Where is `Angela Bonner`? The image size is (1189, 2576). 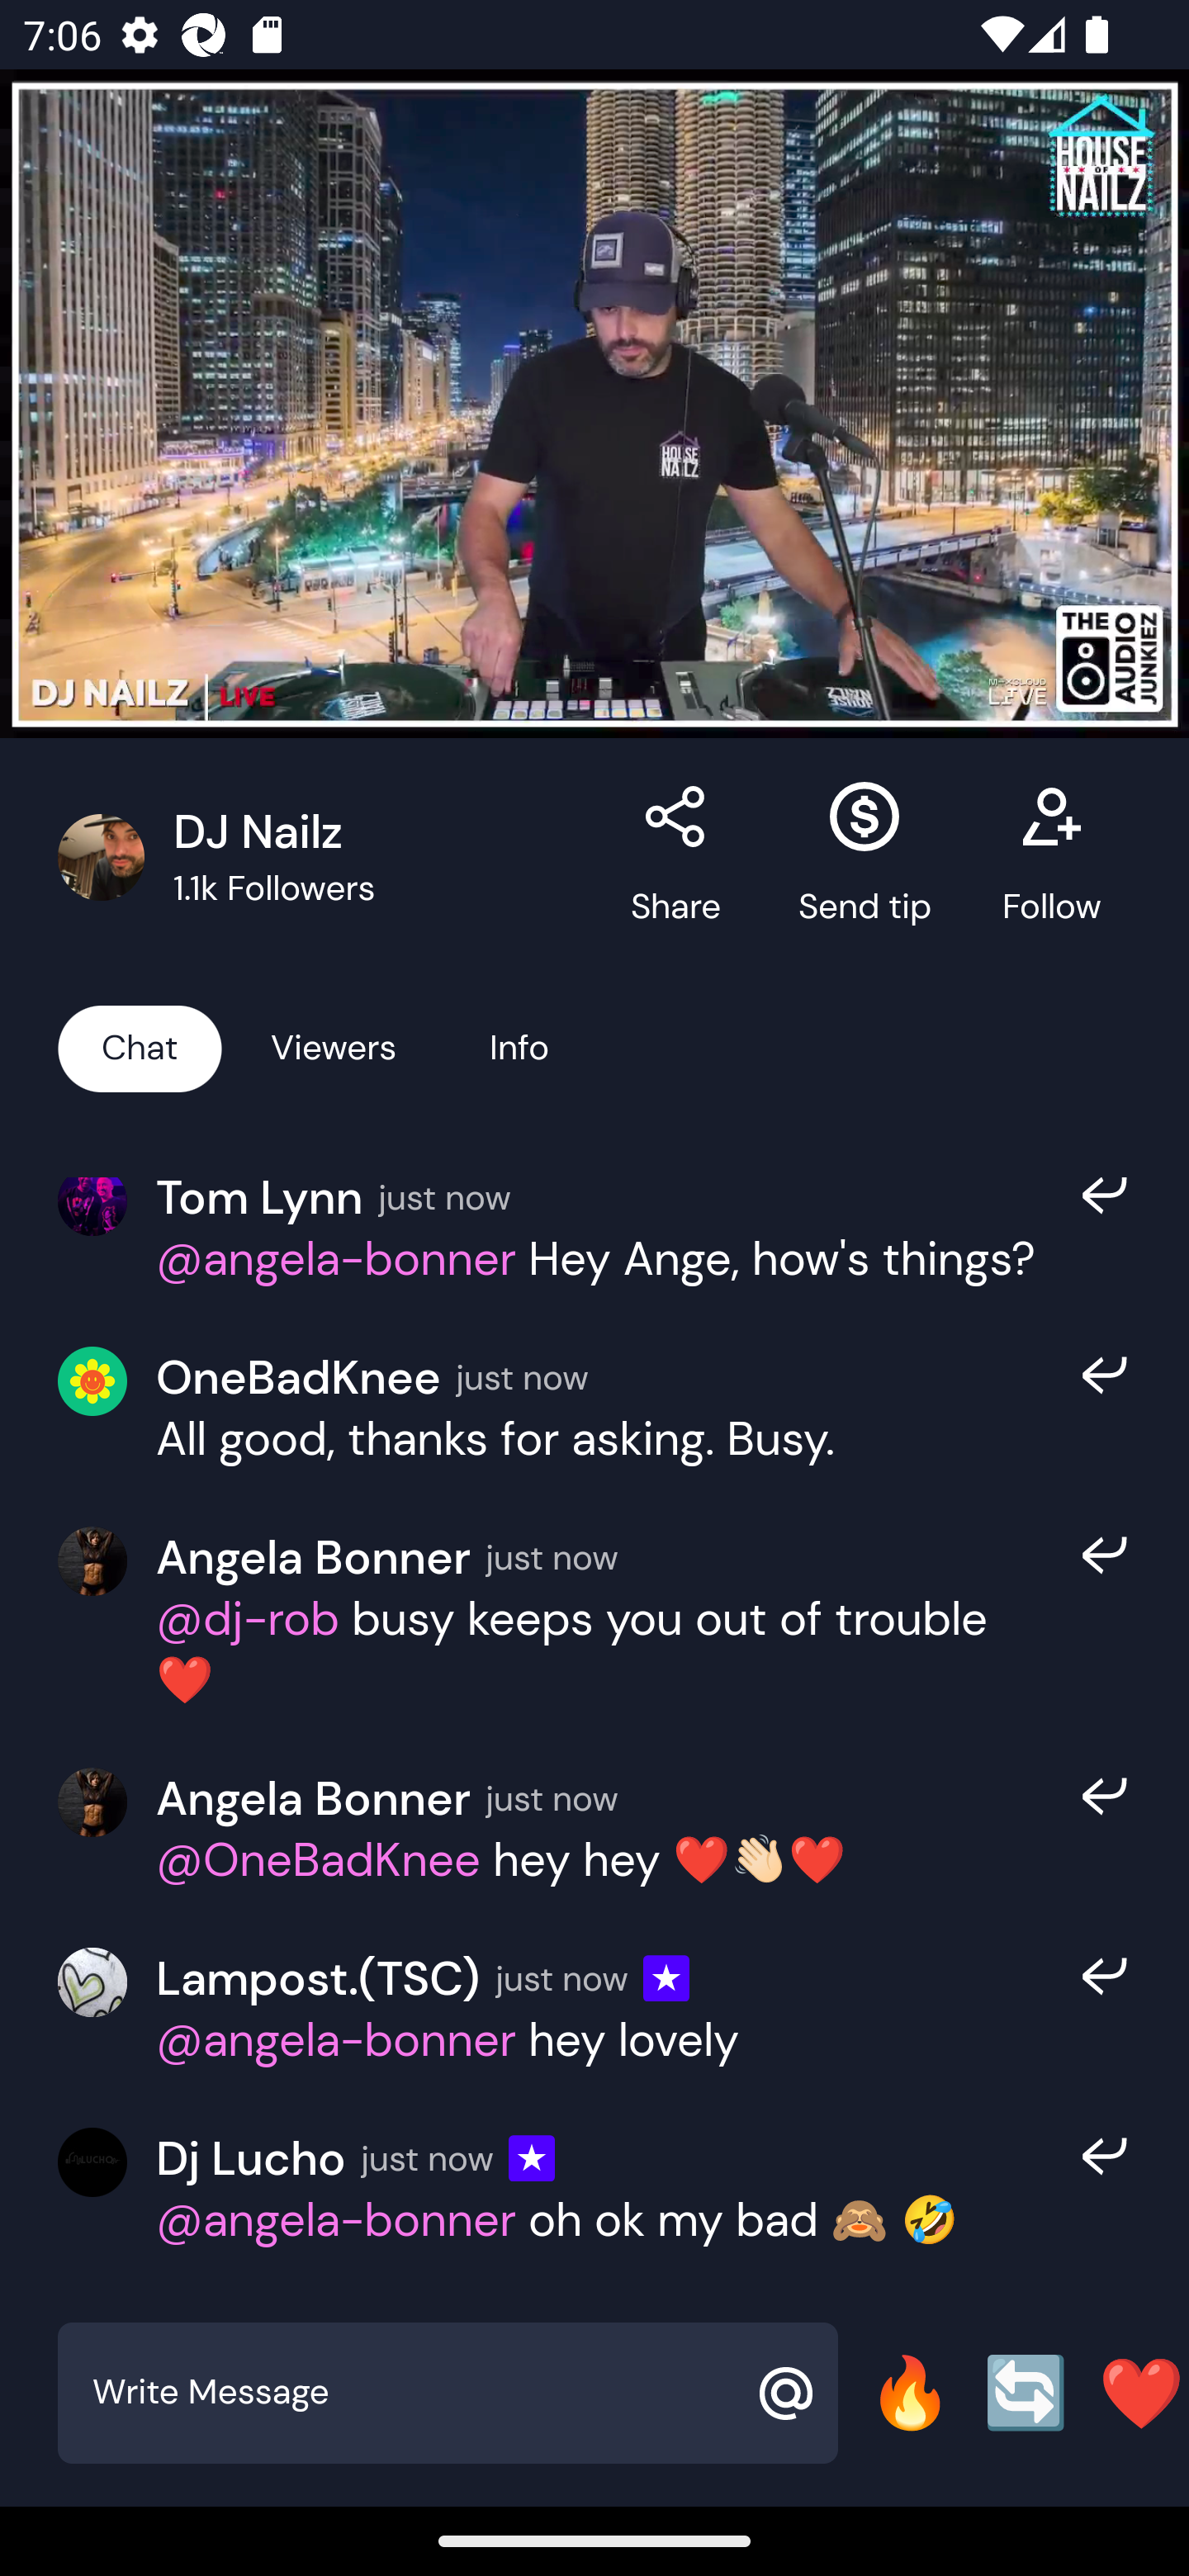 Angela Bonner is located at coordinates (313, 1978).